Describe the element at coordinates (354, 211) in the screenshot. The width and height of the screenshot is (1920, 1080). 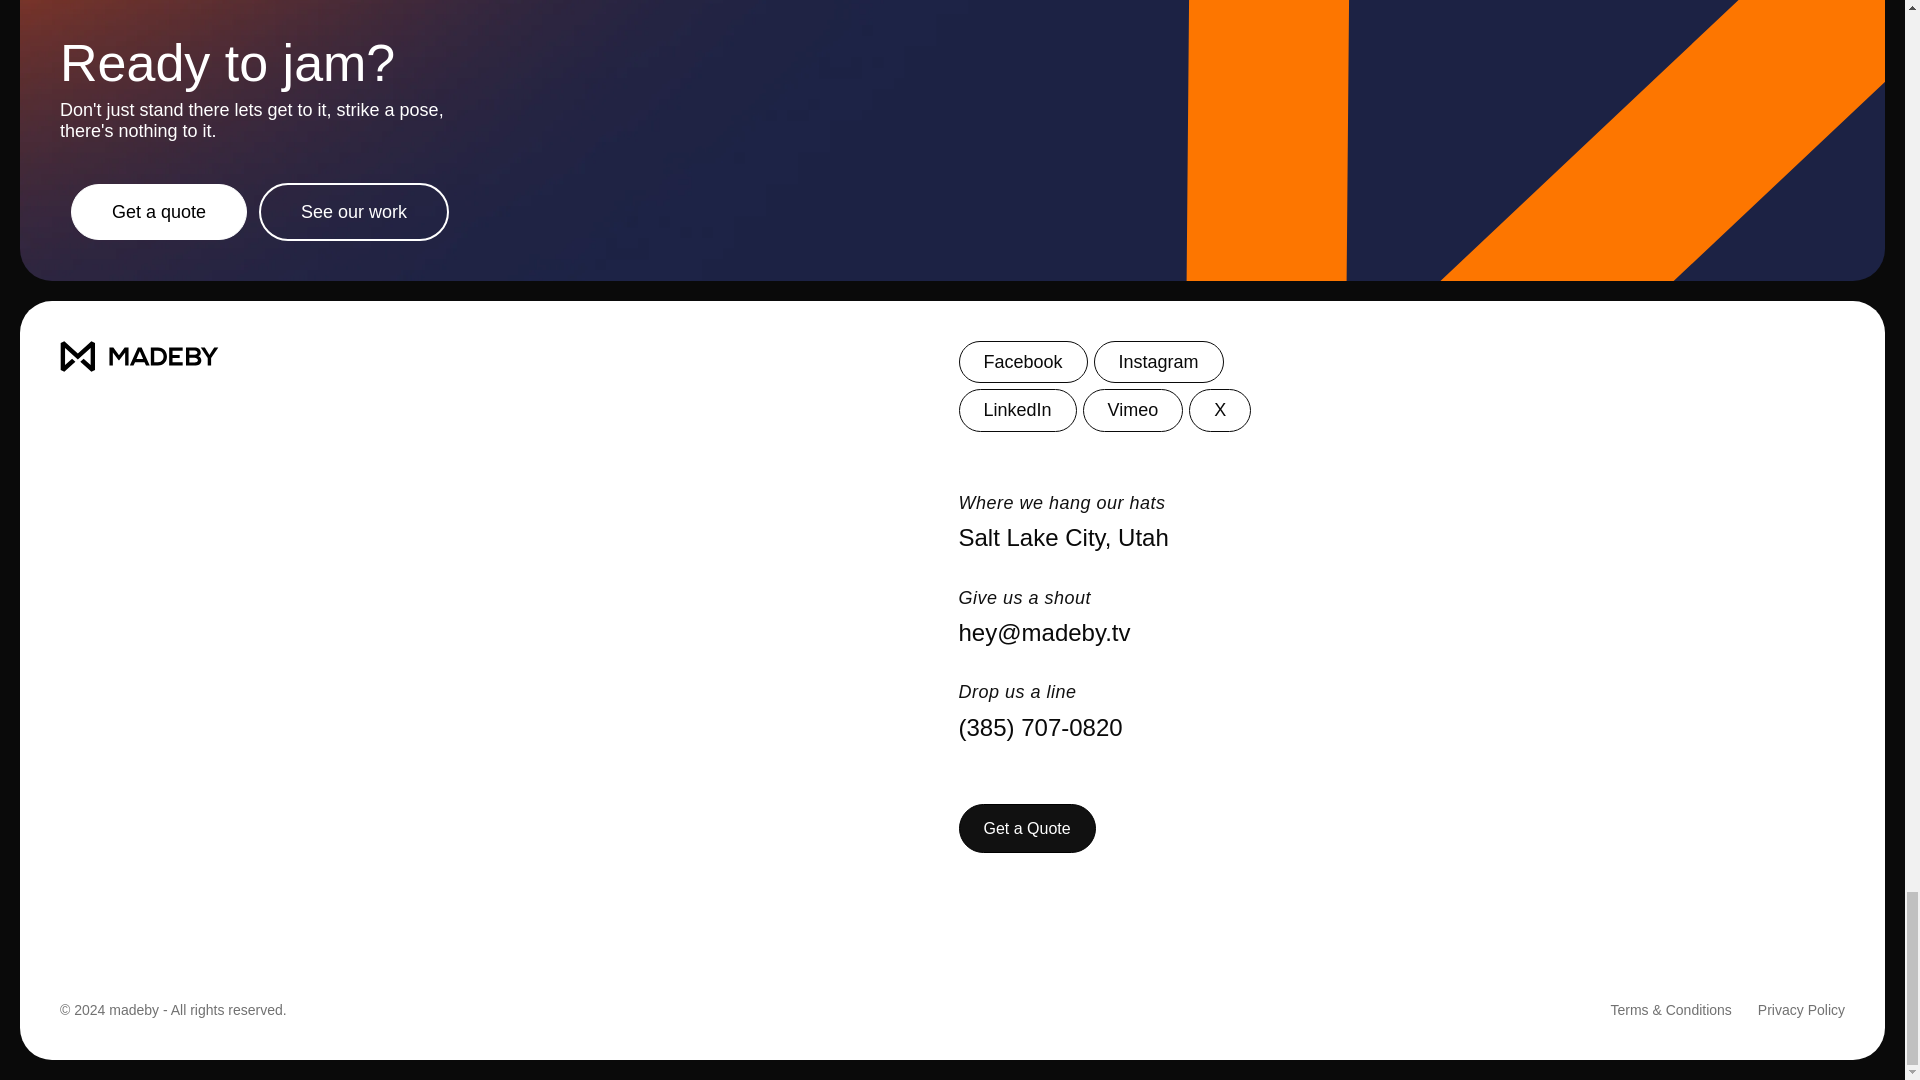
I see `See our work` at that location.